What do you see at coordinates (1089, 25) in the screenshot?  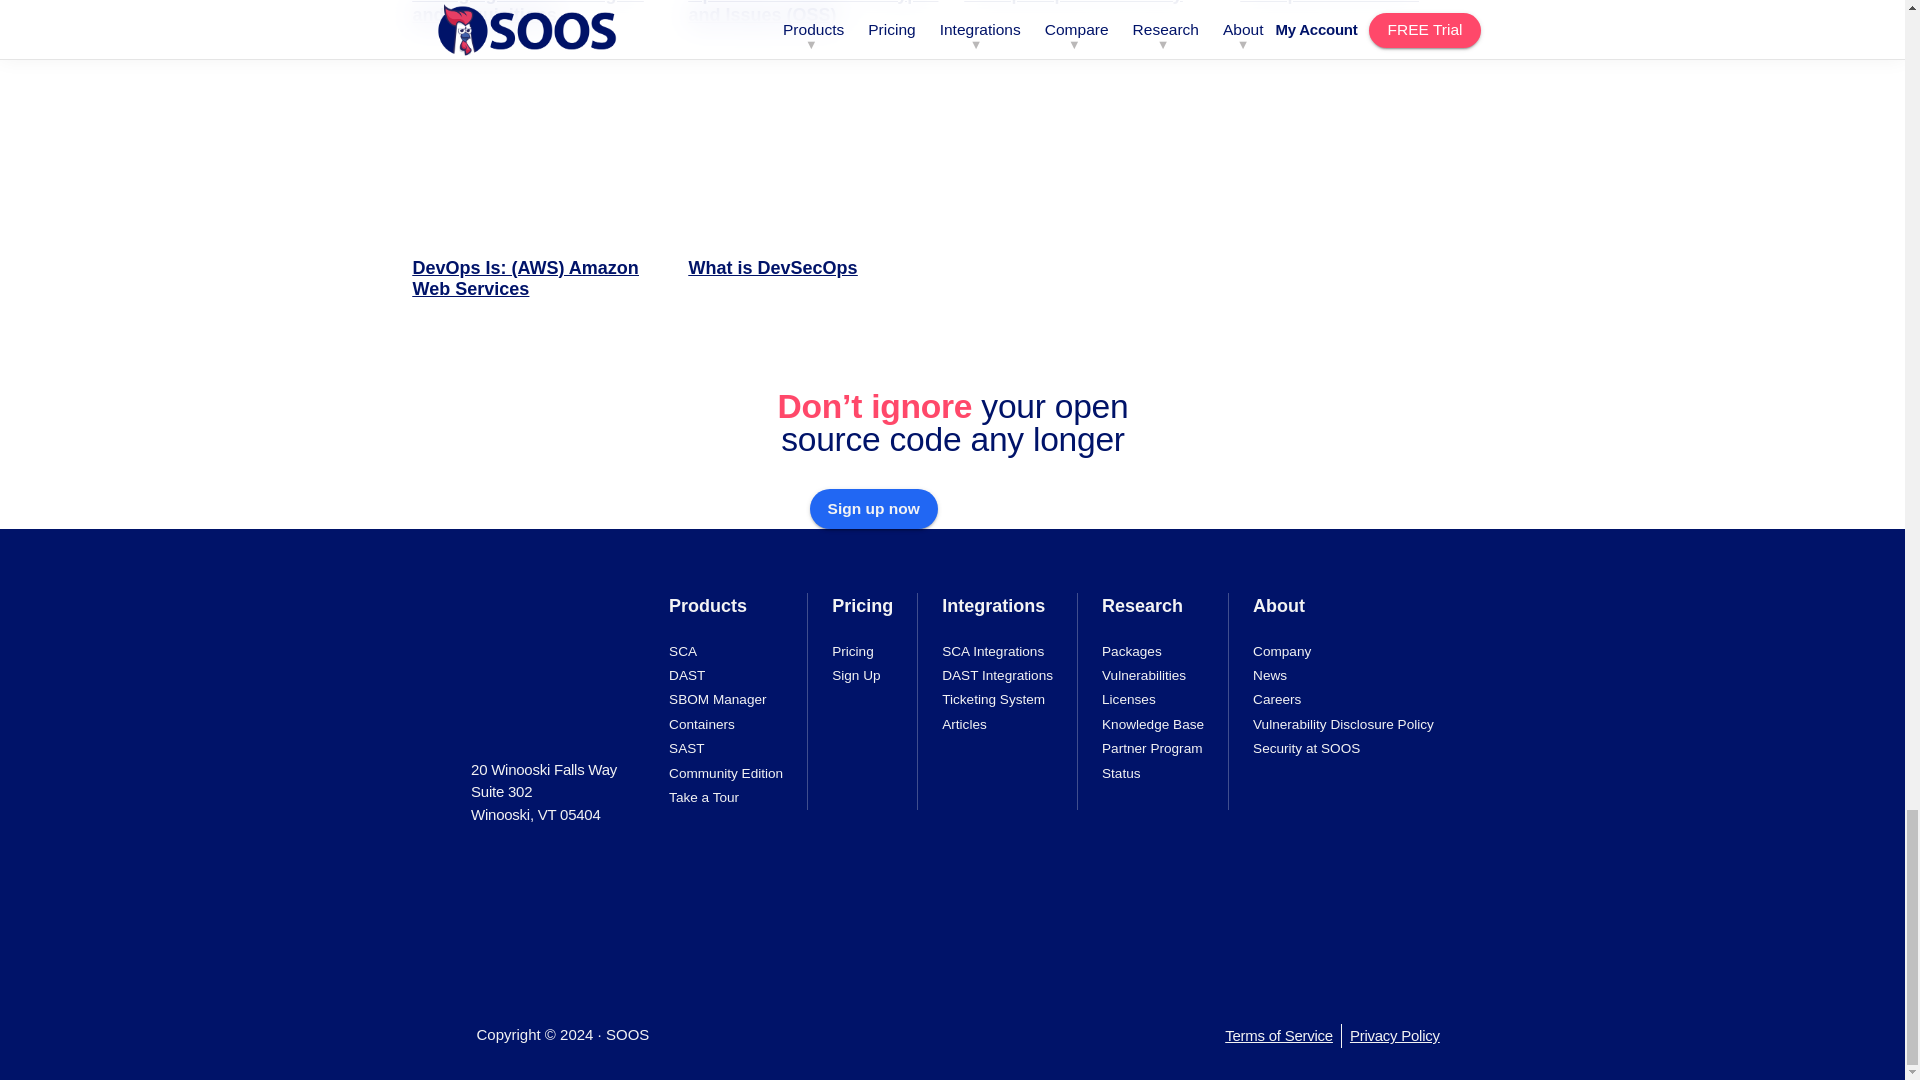 I see `DevOps Pipeline Security` at bounding box center [1089, 25].